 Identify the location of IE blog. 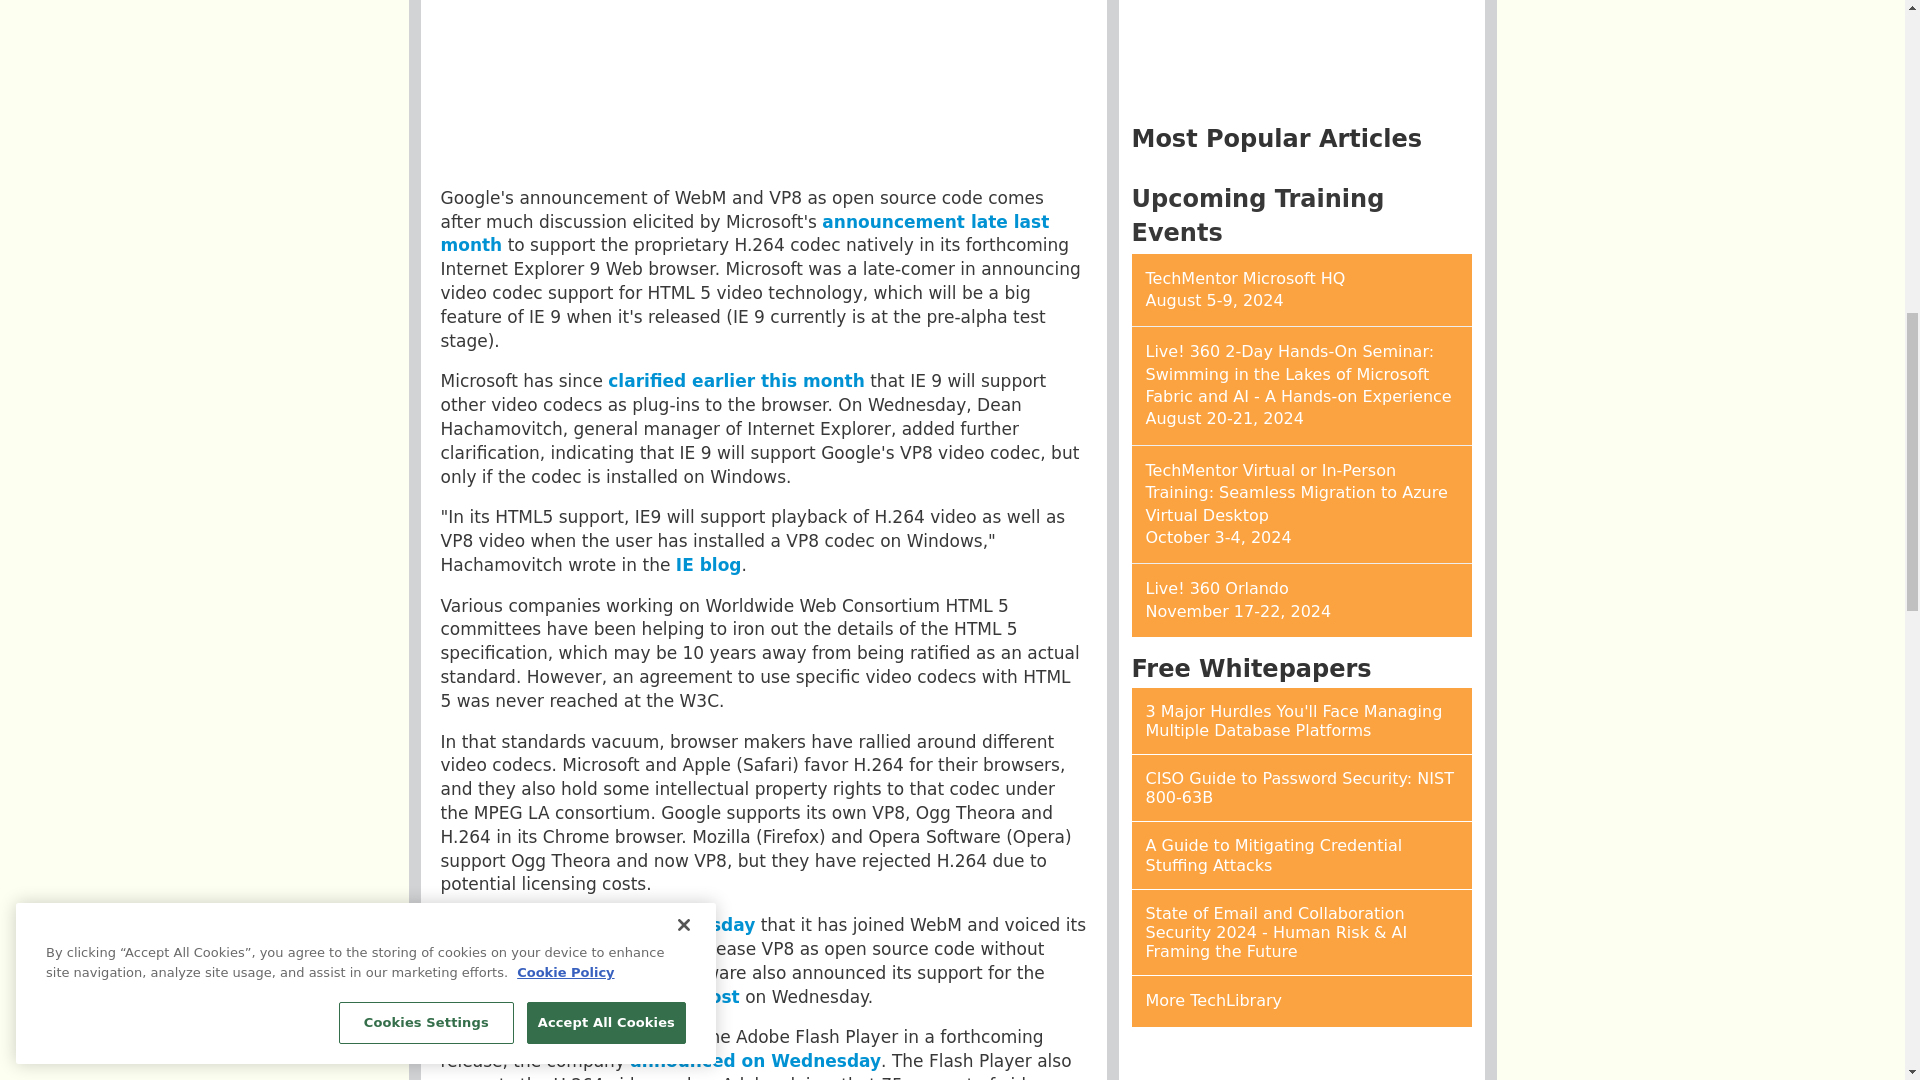
(708, 564).